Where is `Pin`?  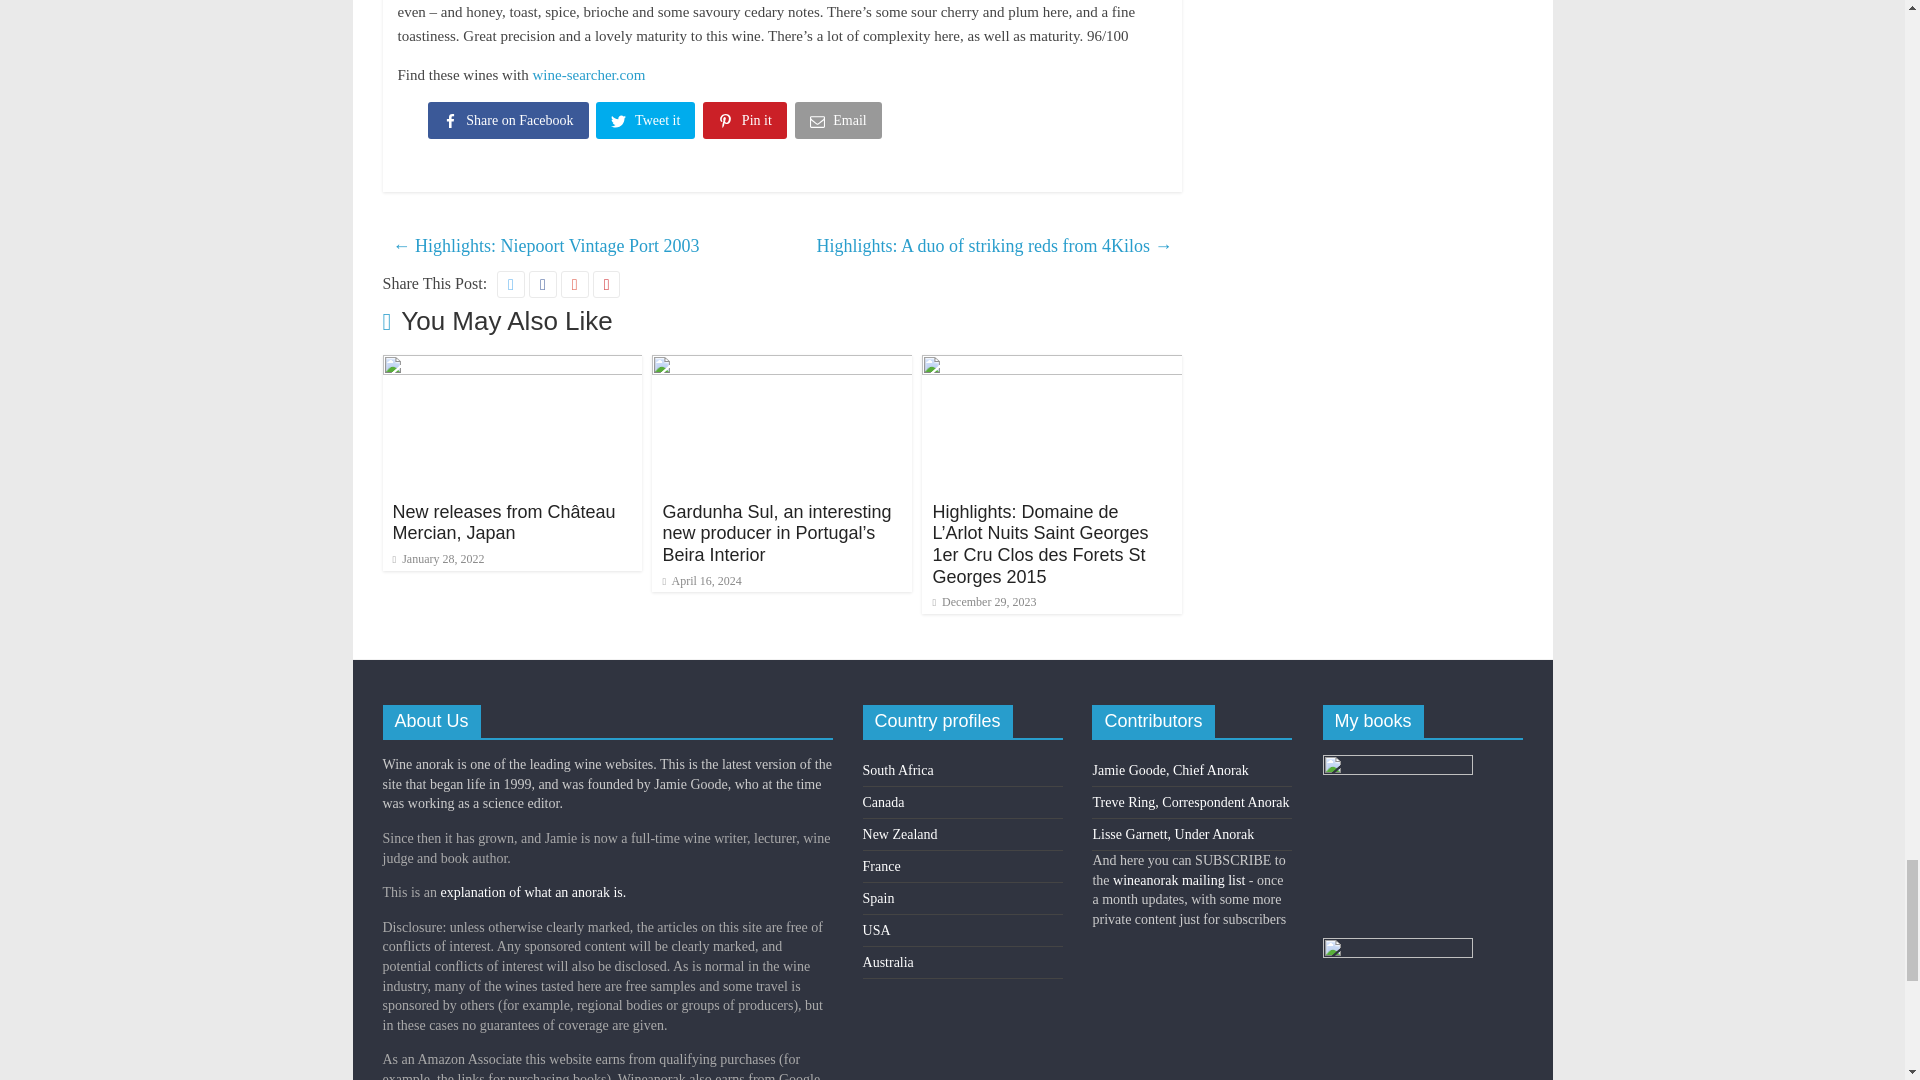 Pin is located at coordinates (746, 124).